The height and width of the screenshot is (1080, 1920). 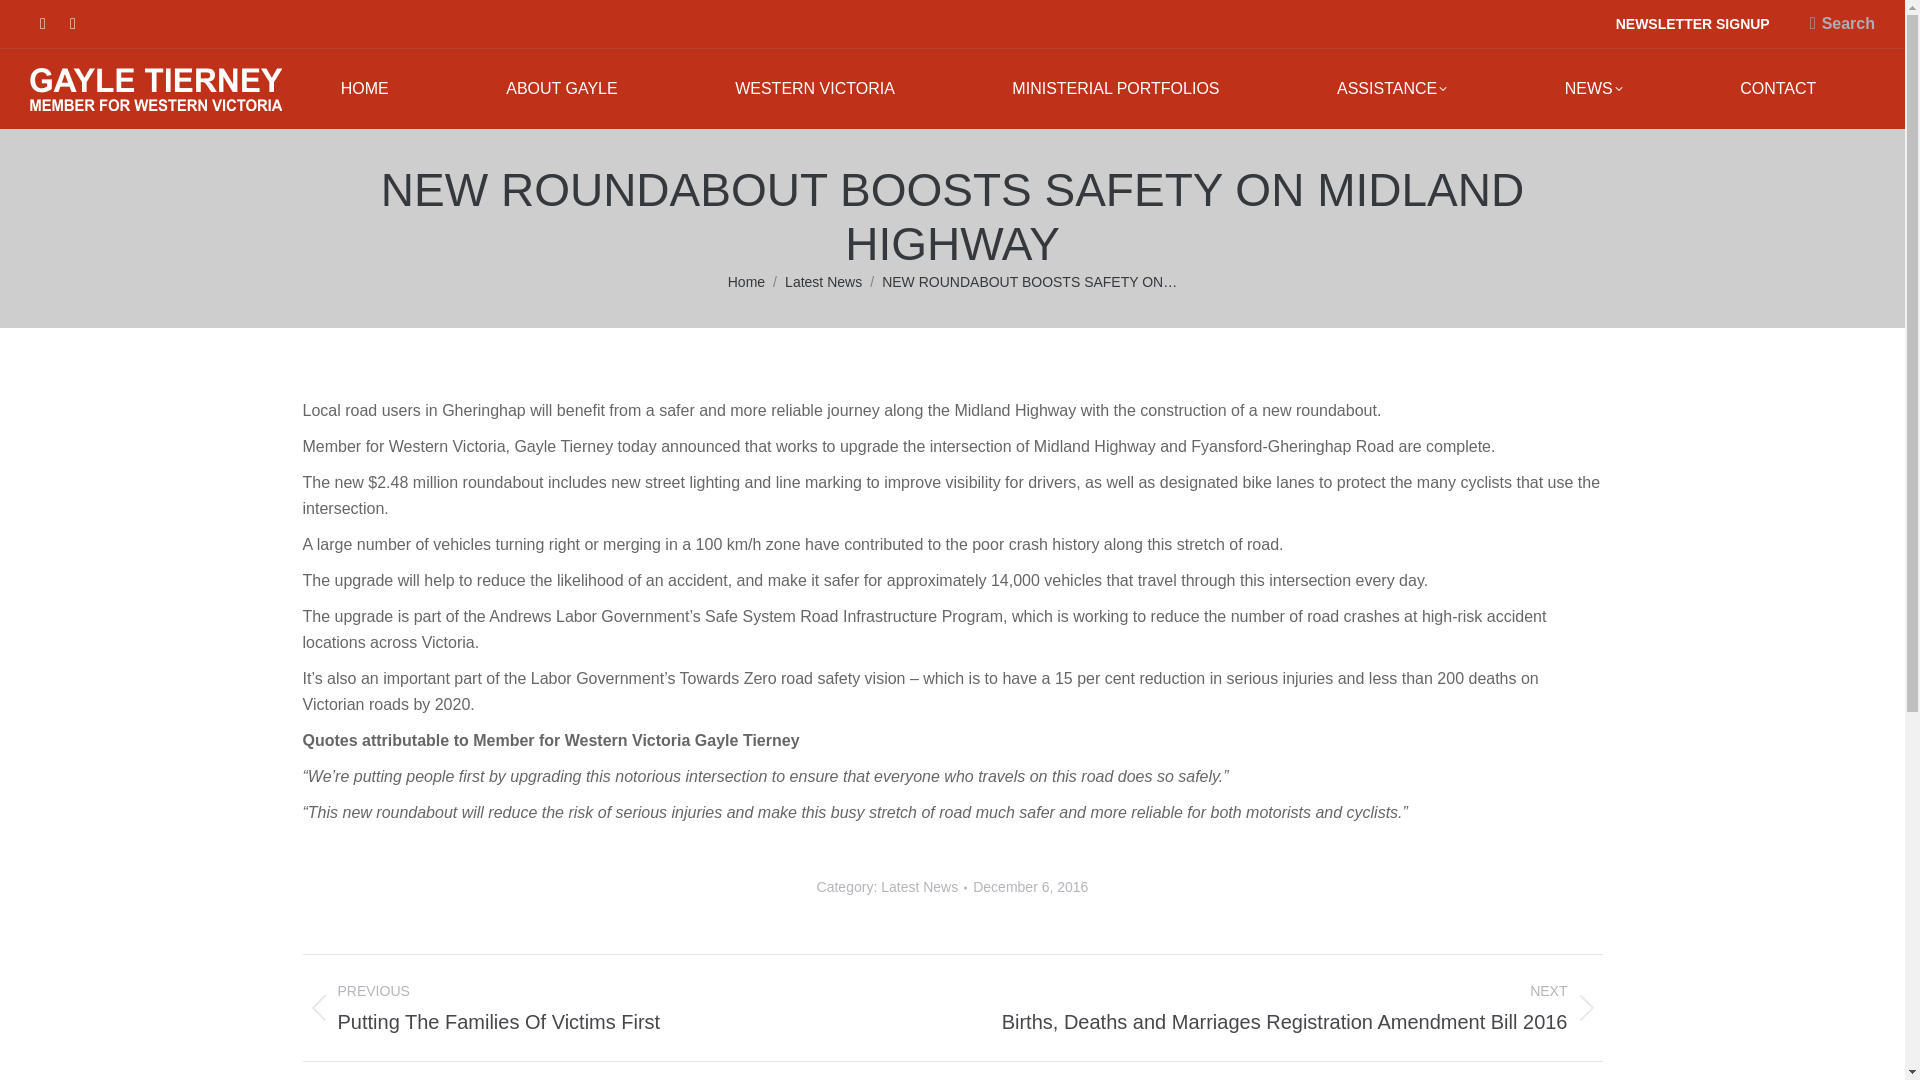 I want to click on ASSISTANCE, so click(x=1392, y=88).